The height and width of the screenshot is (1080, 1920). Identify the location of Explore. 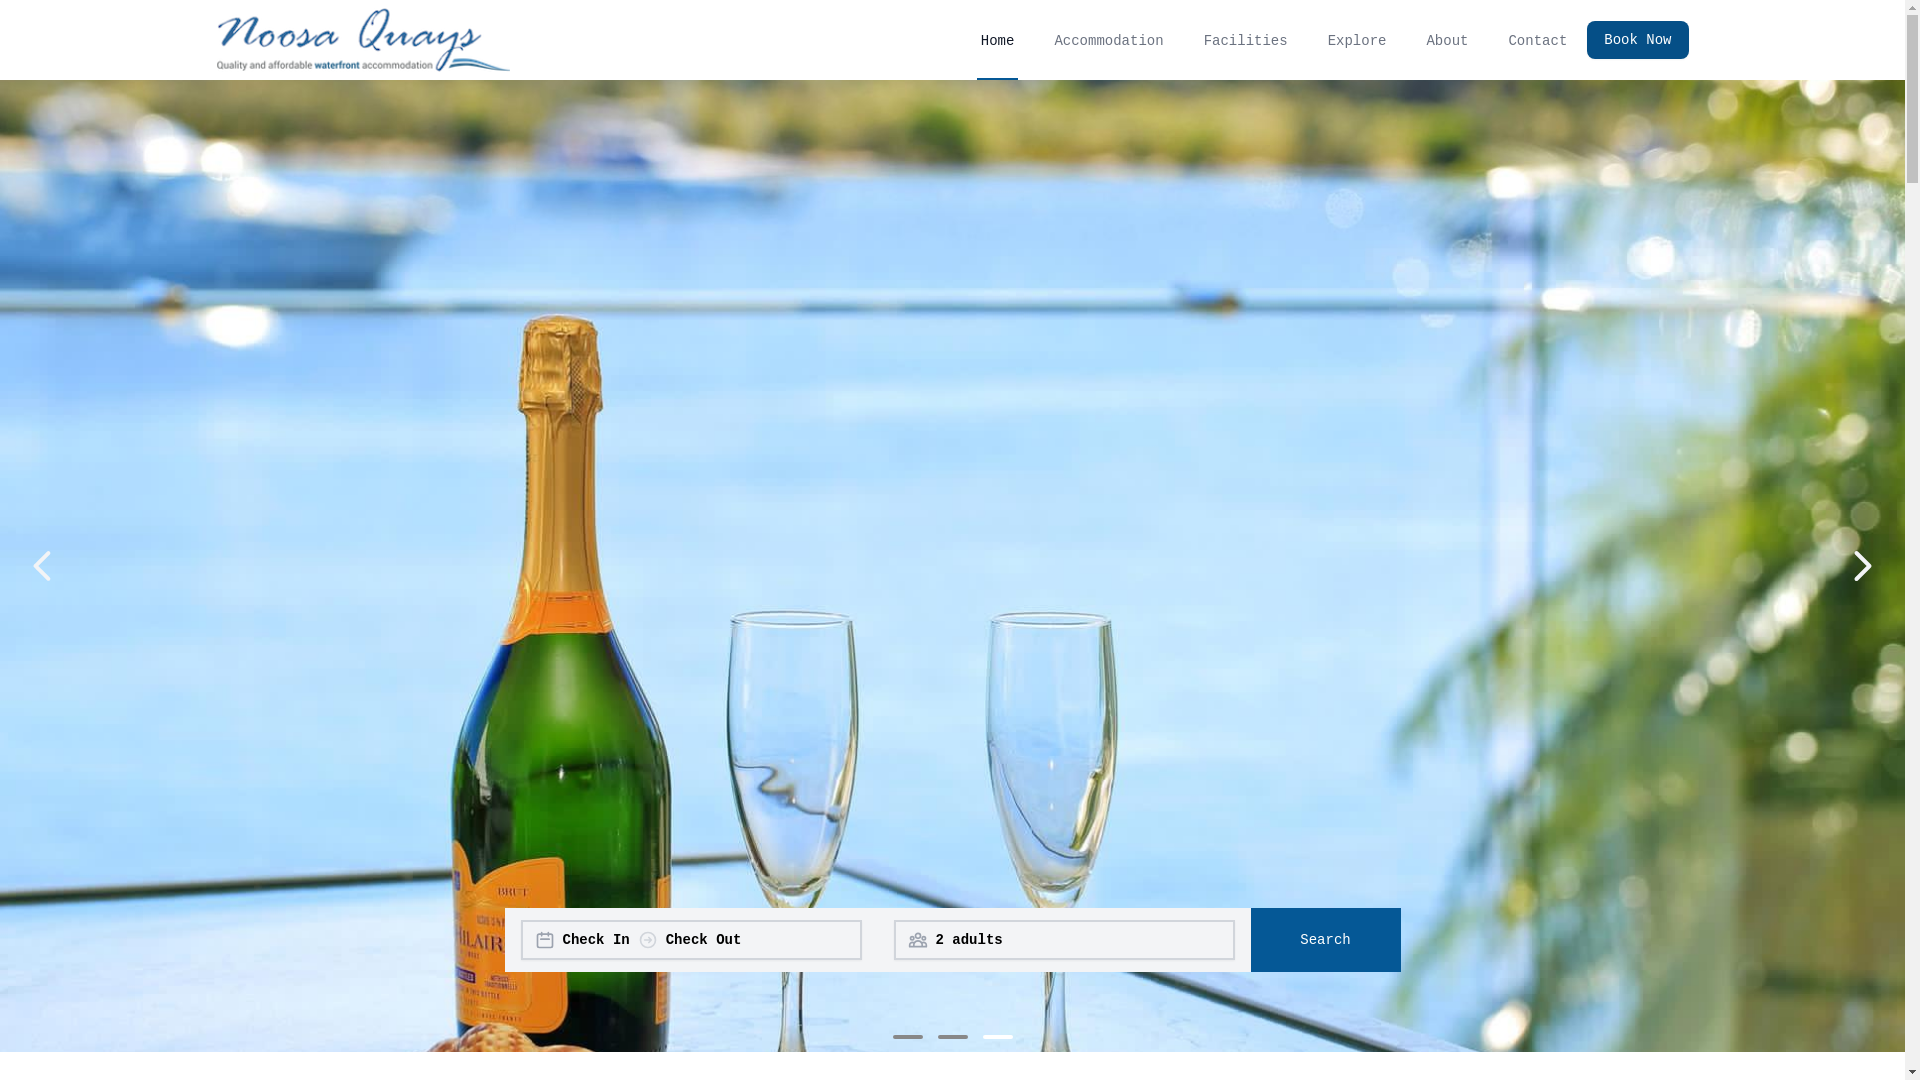
(1358, 40).